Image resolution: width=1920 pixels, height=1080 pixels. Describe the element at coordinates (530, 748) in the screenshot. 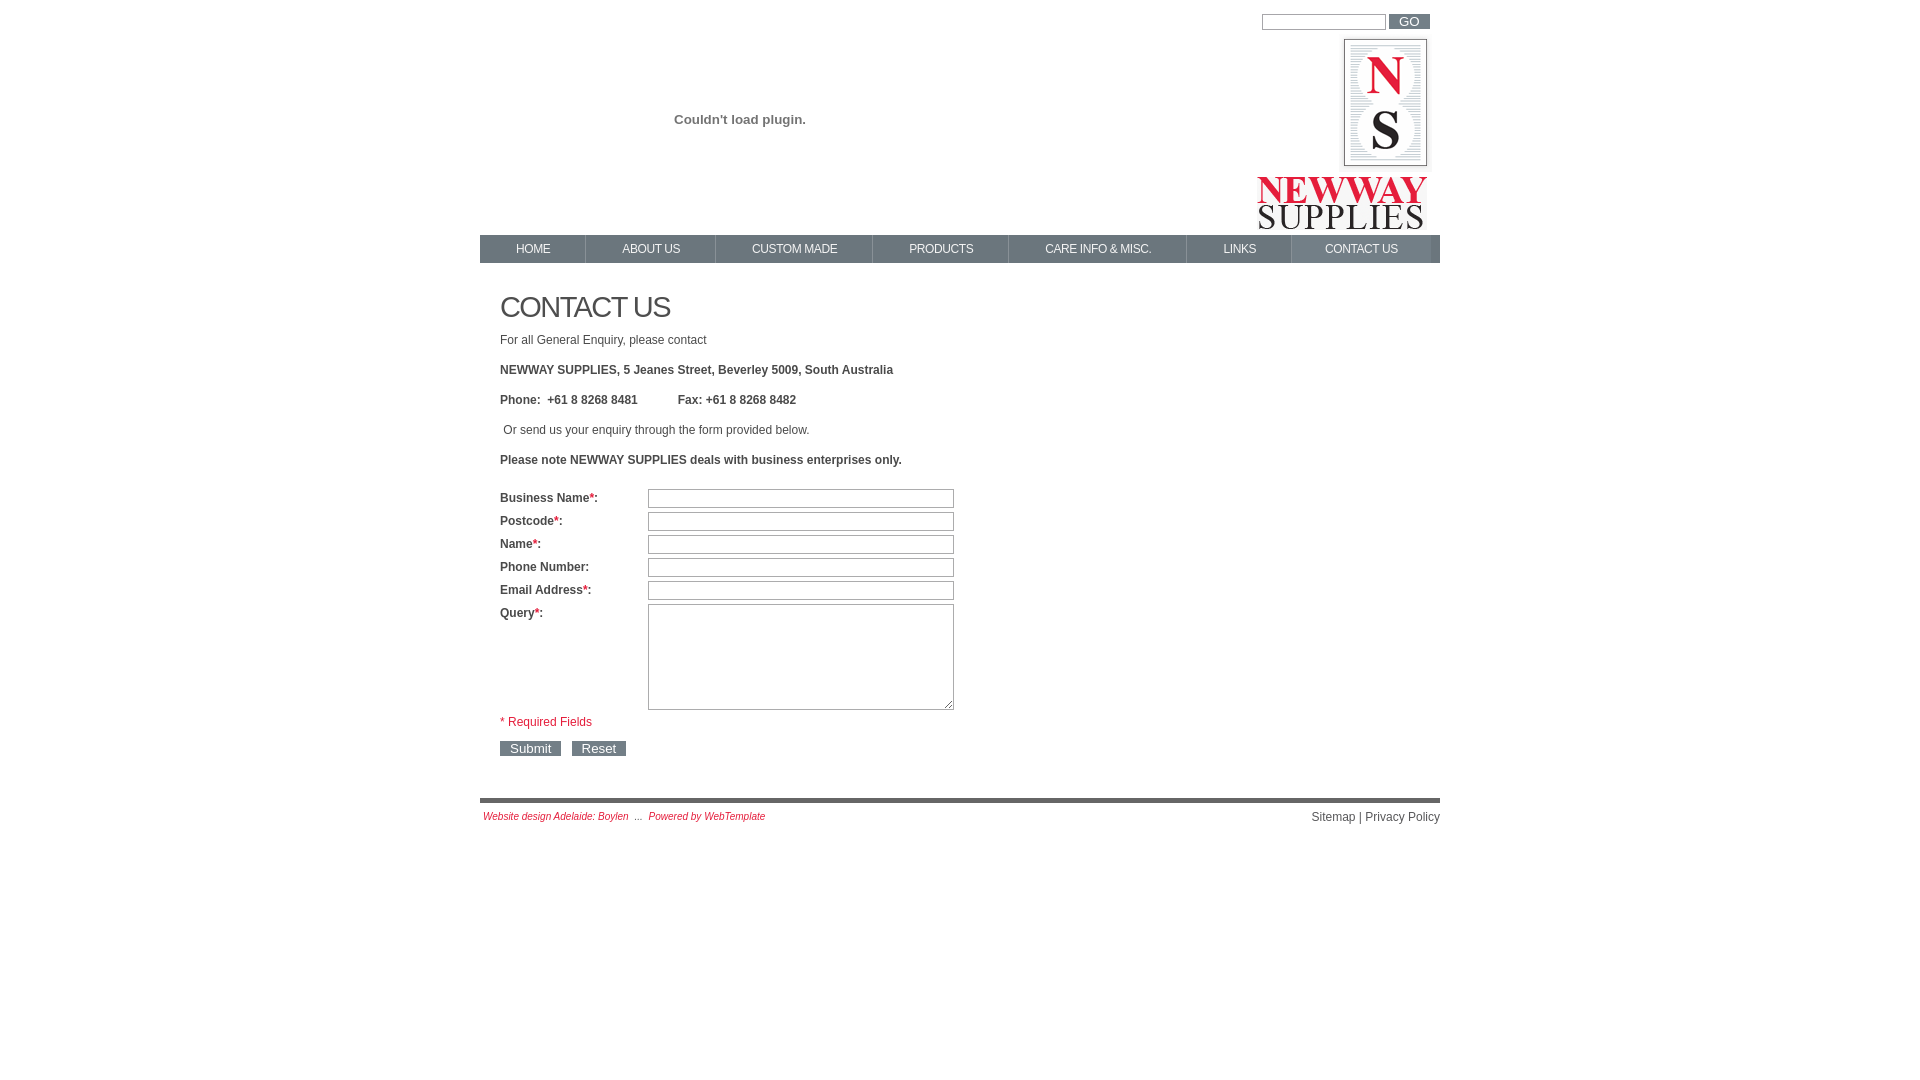

I see `Submit` at that location.